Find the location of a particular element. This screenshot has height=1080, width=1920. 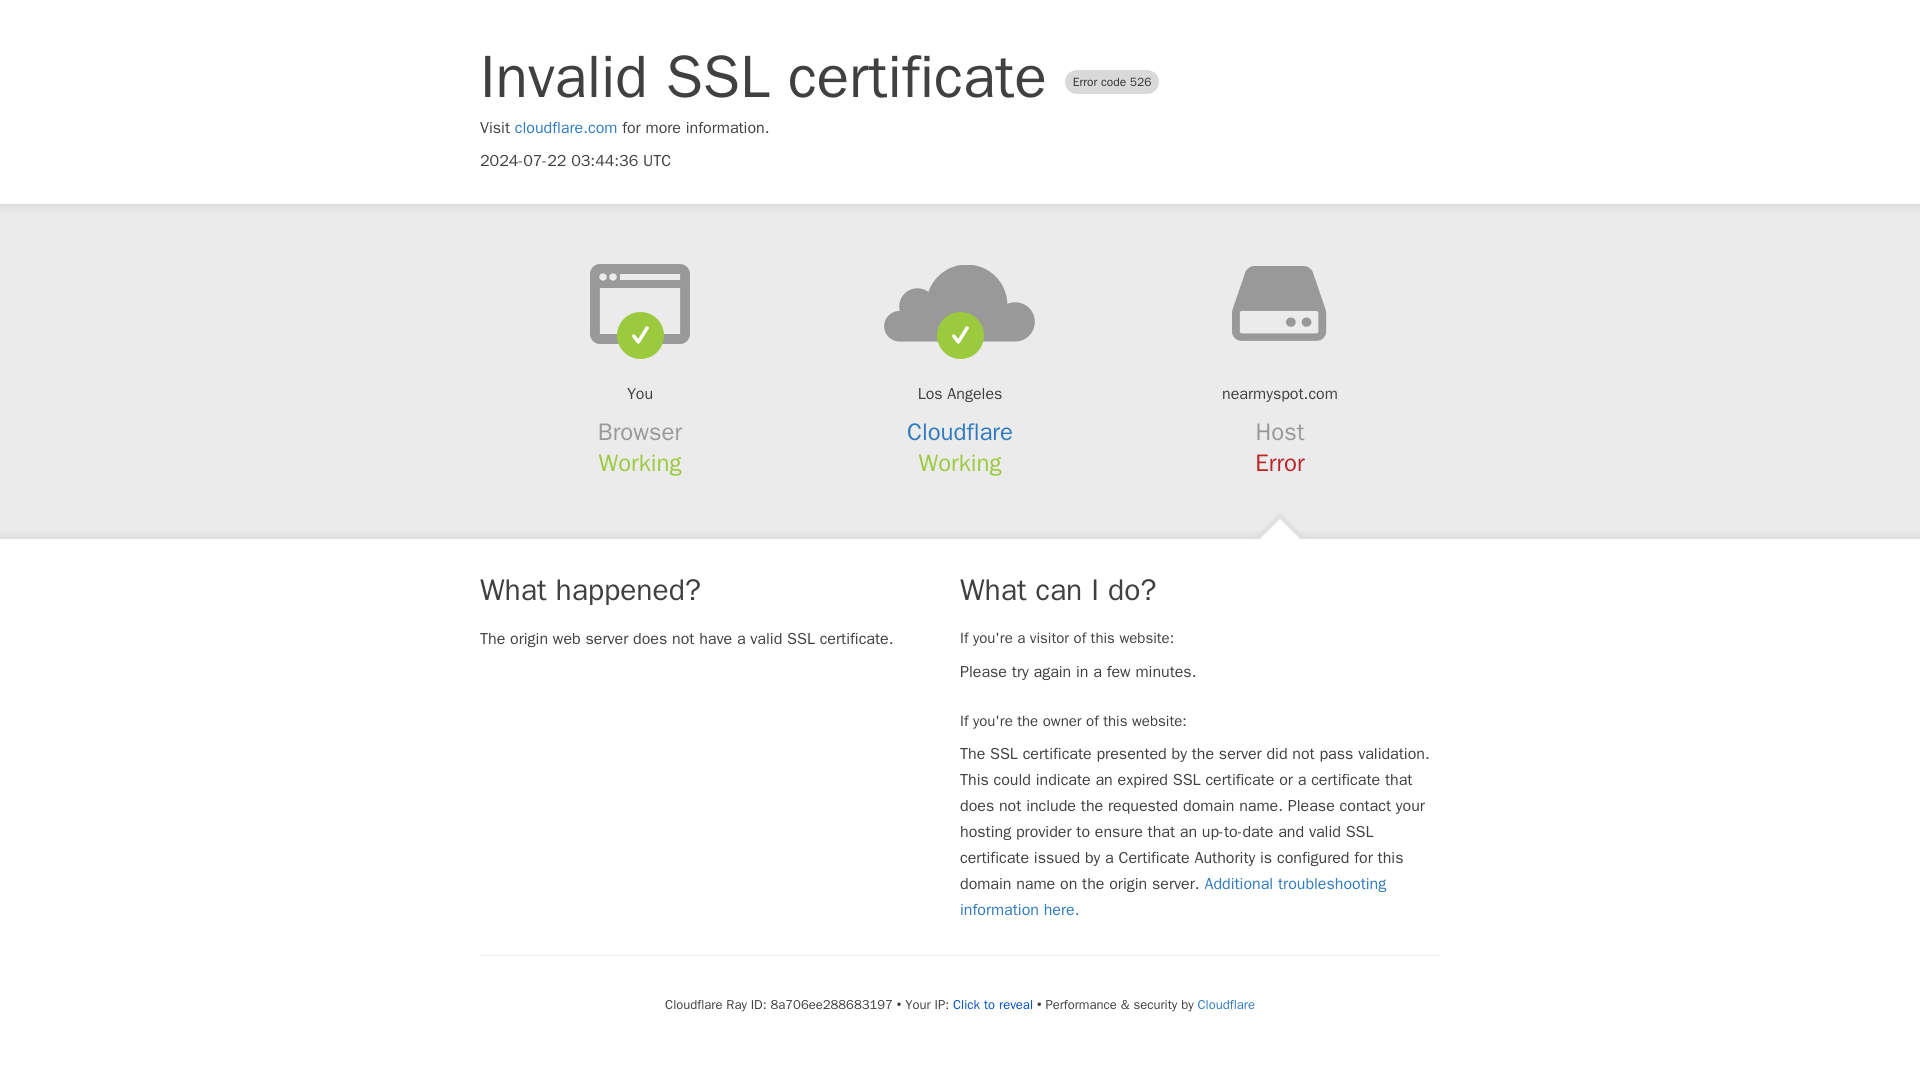

cloudflare.com is located at coordinates (566, 128).